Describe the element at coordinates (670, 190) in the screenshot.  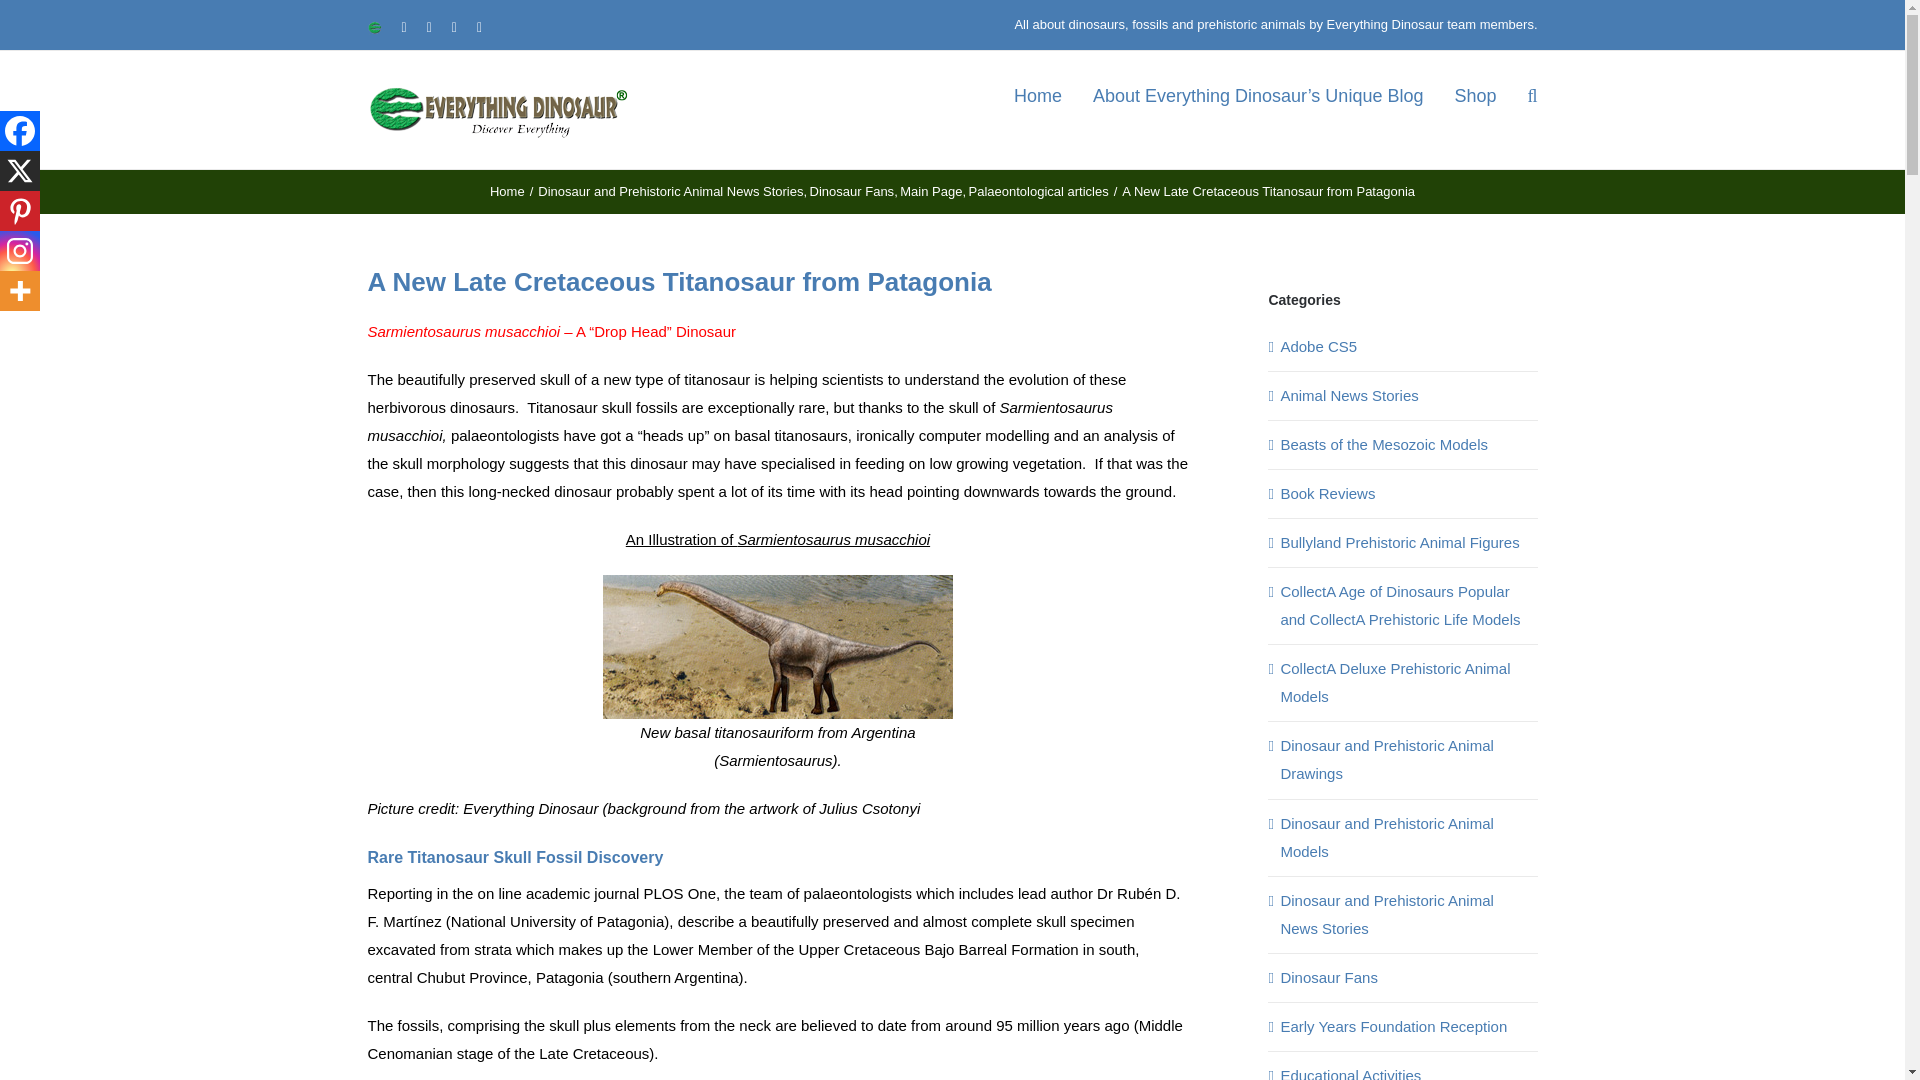
I see `Dinosaur and Prehistoric Animal News Stories` at that location.